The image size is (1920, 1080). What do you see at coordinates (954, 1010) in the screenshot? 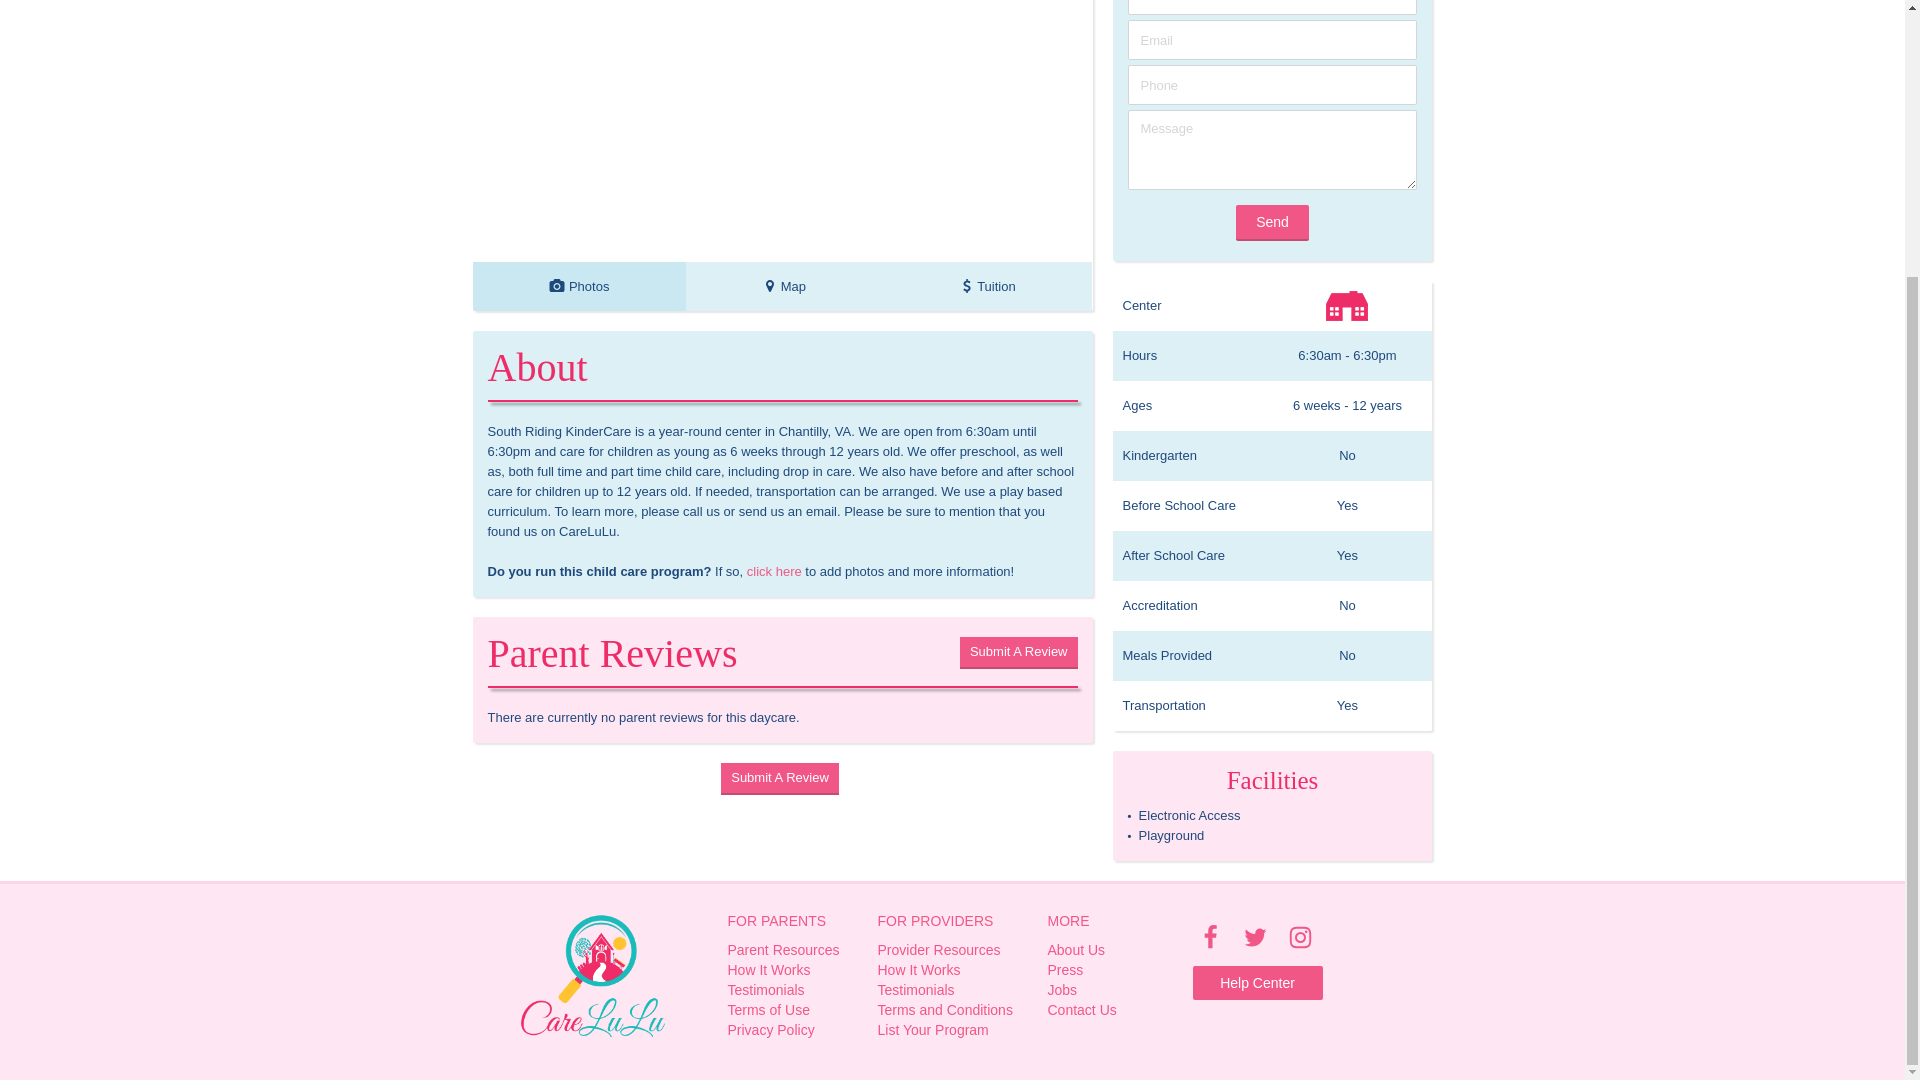
I see `Privacy Policy` at bounding box center [954, 1010].